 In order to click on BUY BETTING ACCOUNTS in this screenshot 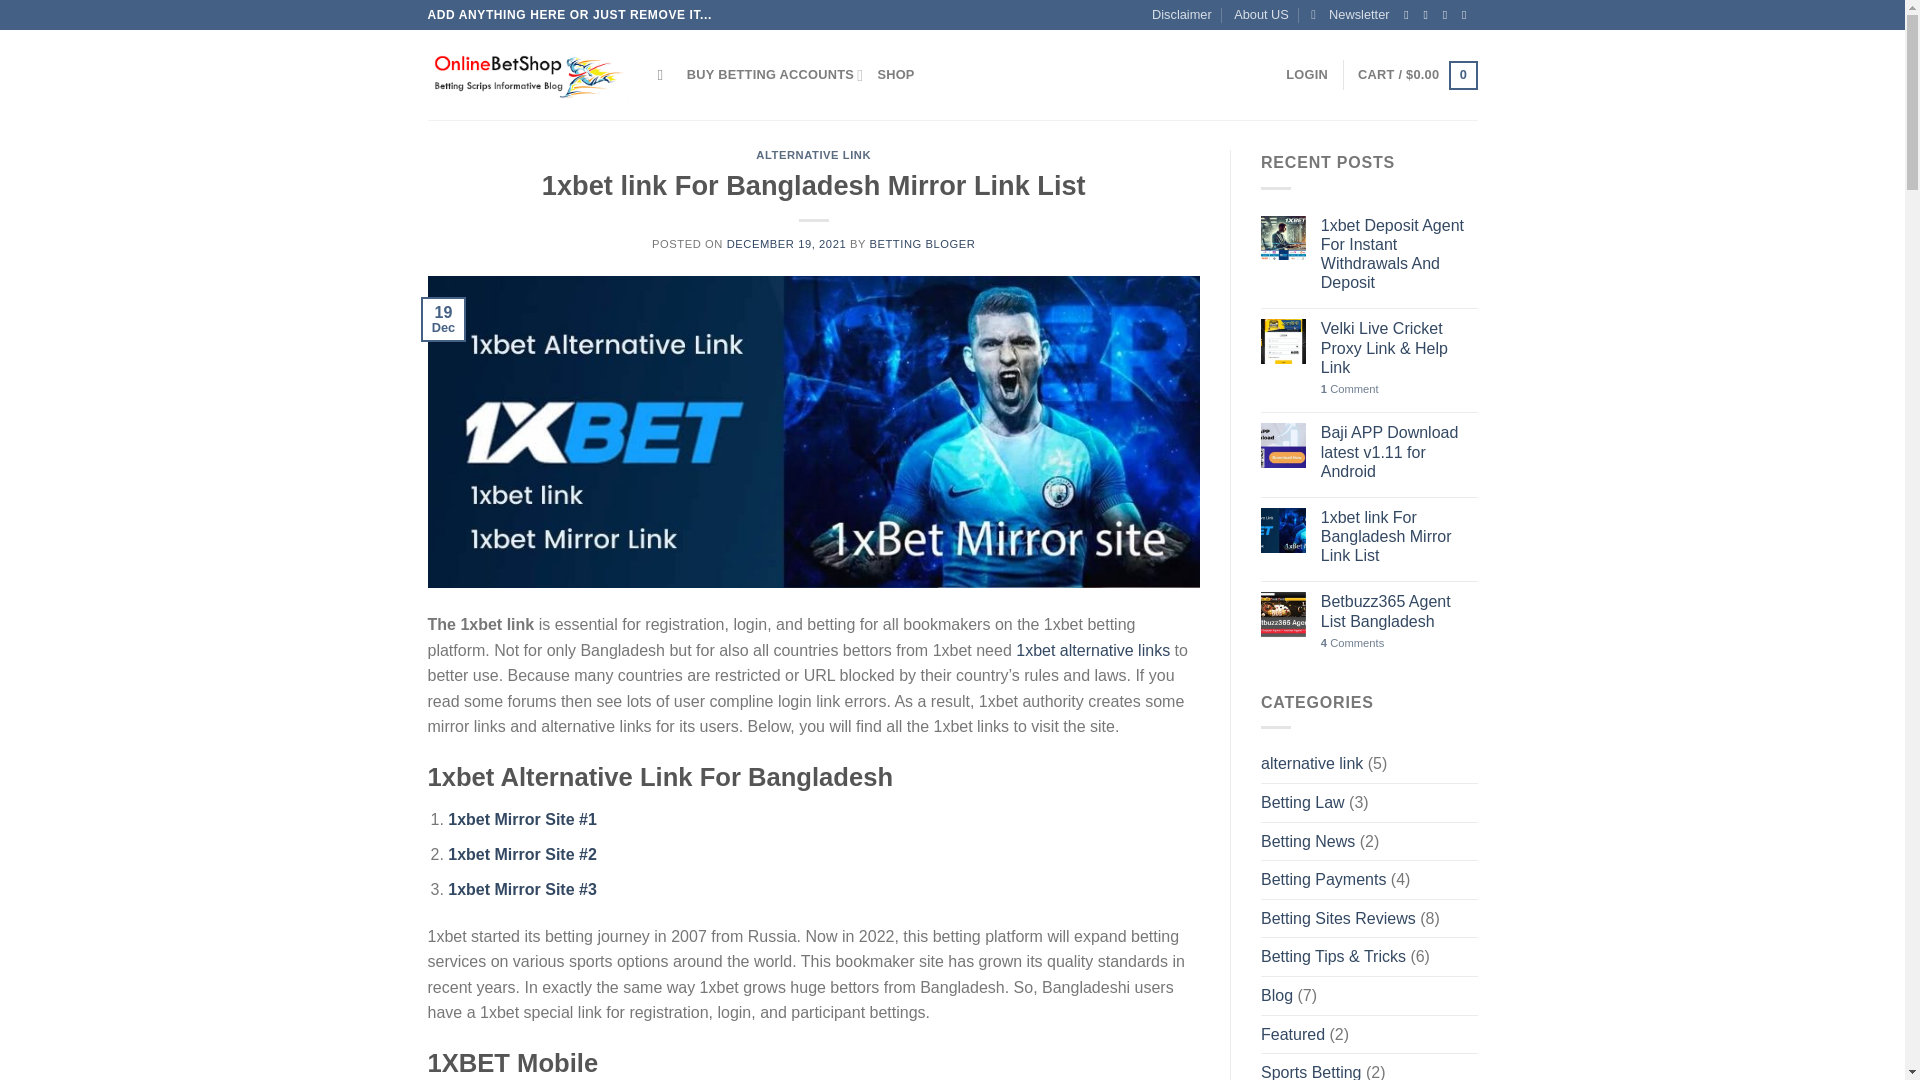, I will do `click(776, 75)`.